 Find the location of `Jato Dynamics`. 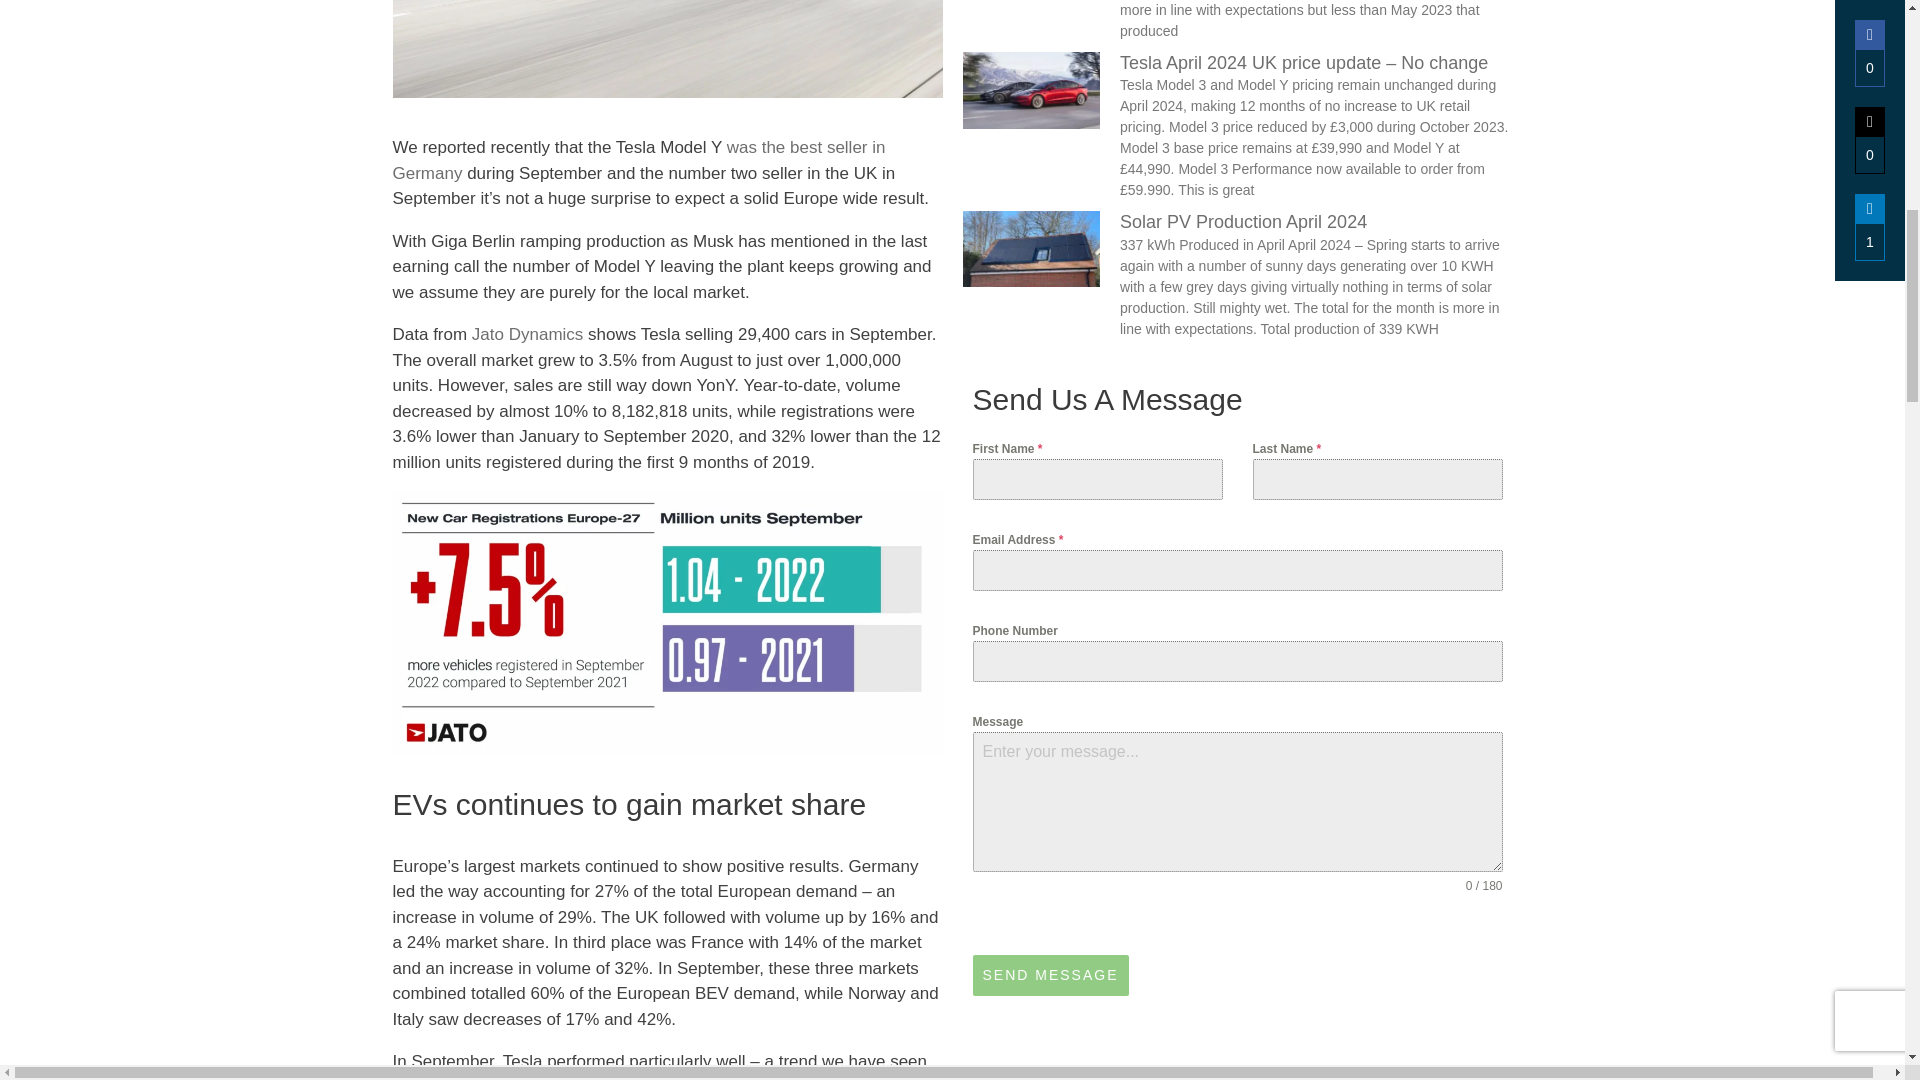

Jato Dynamics is located at coordinates (528, 334).